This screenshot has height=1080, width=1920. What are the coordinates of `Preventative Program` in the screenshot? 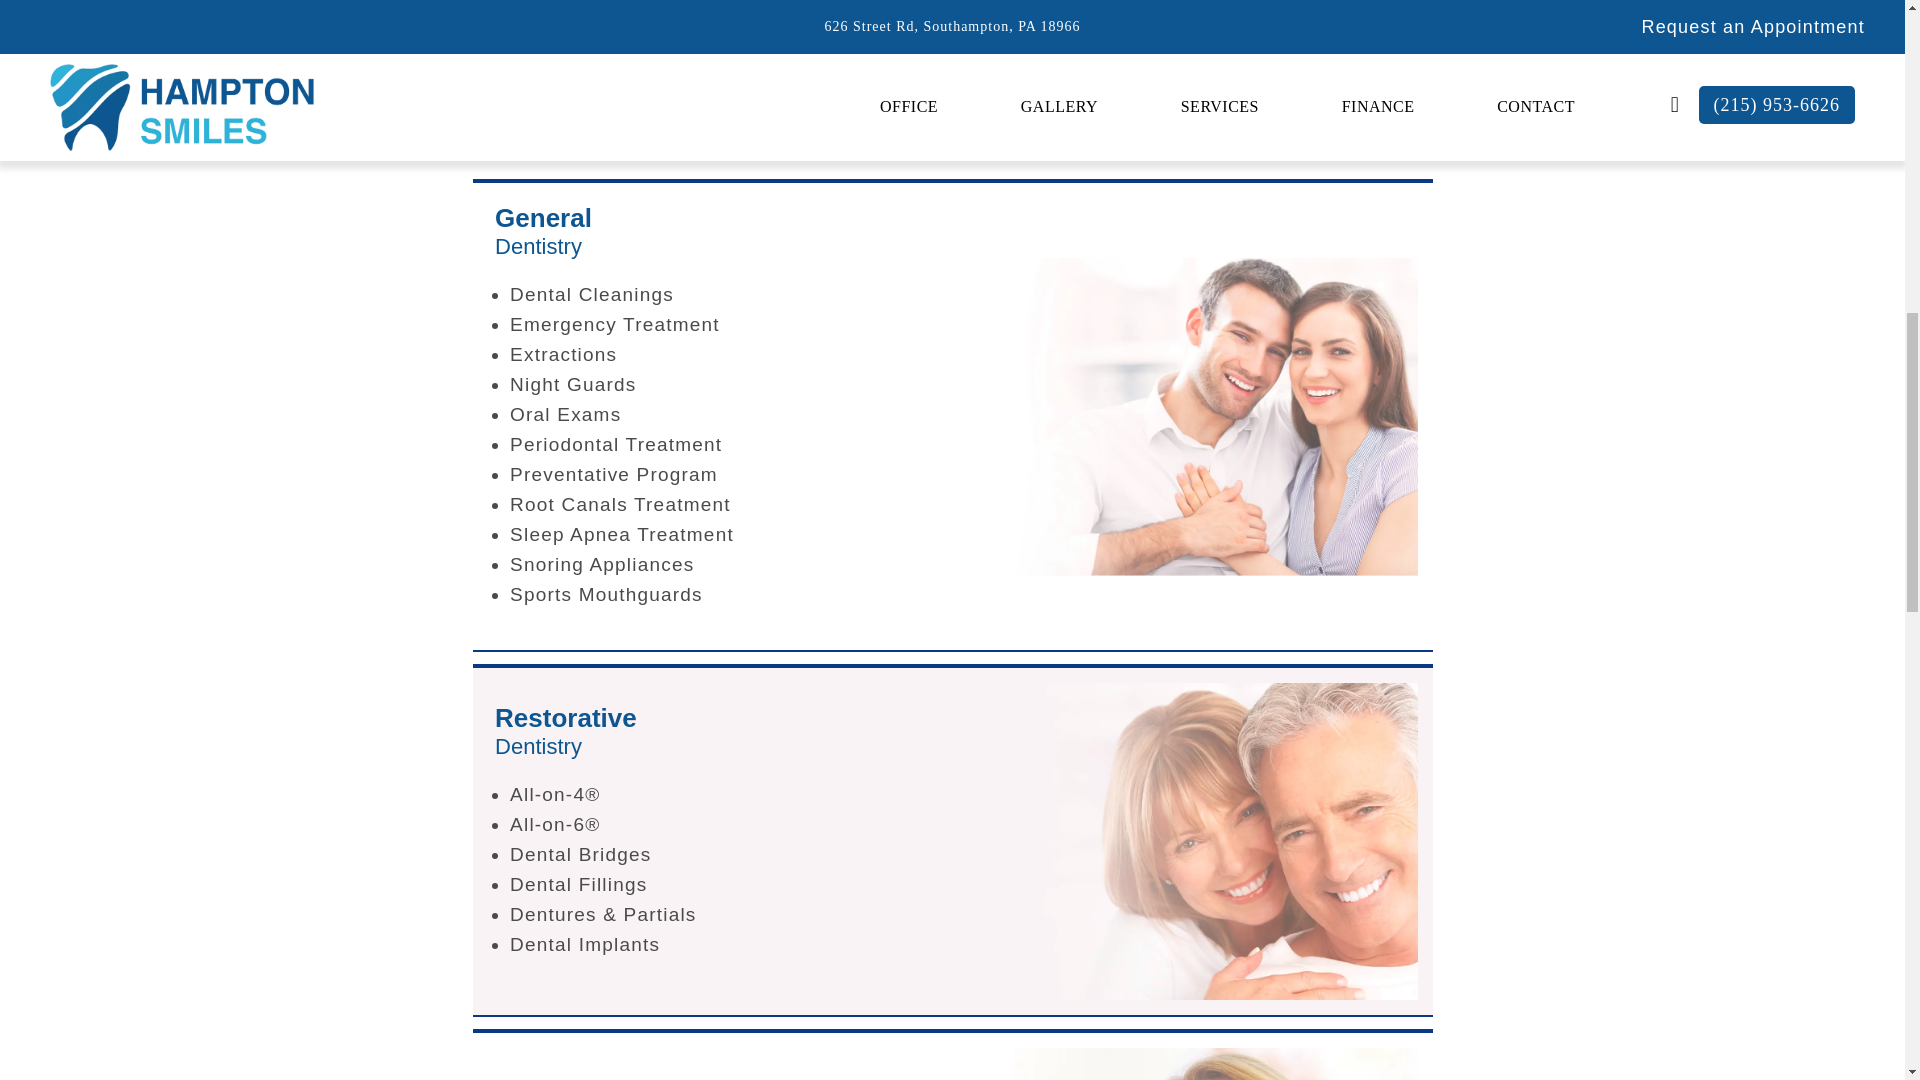 It's located at (742, 475).